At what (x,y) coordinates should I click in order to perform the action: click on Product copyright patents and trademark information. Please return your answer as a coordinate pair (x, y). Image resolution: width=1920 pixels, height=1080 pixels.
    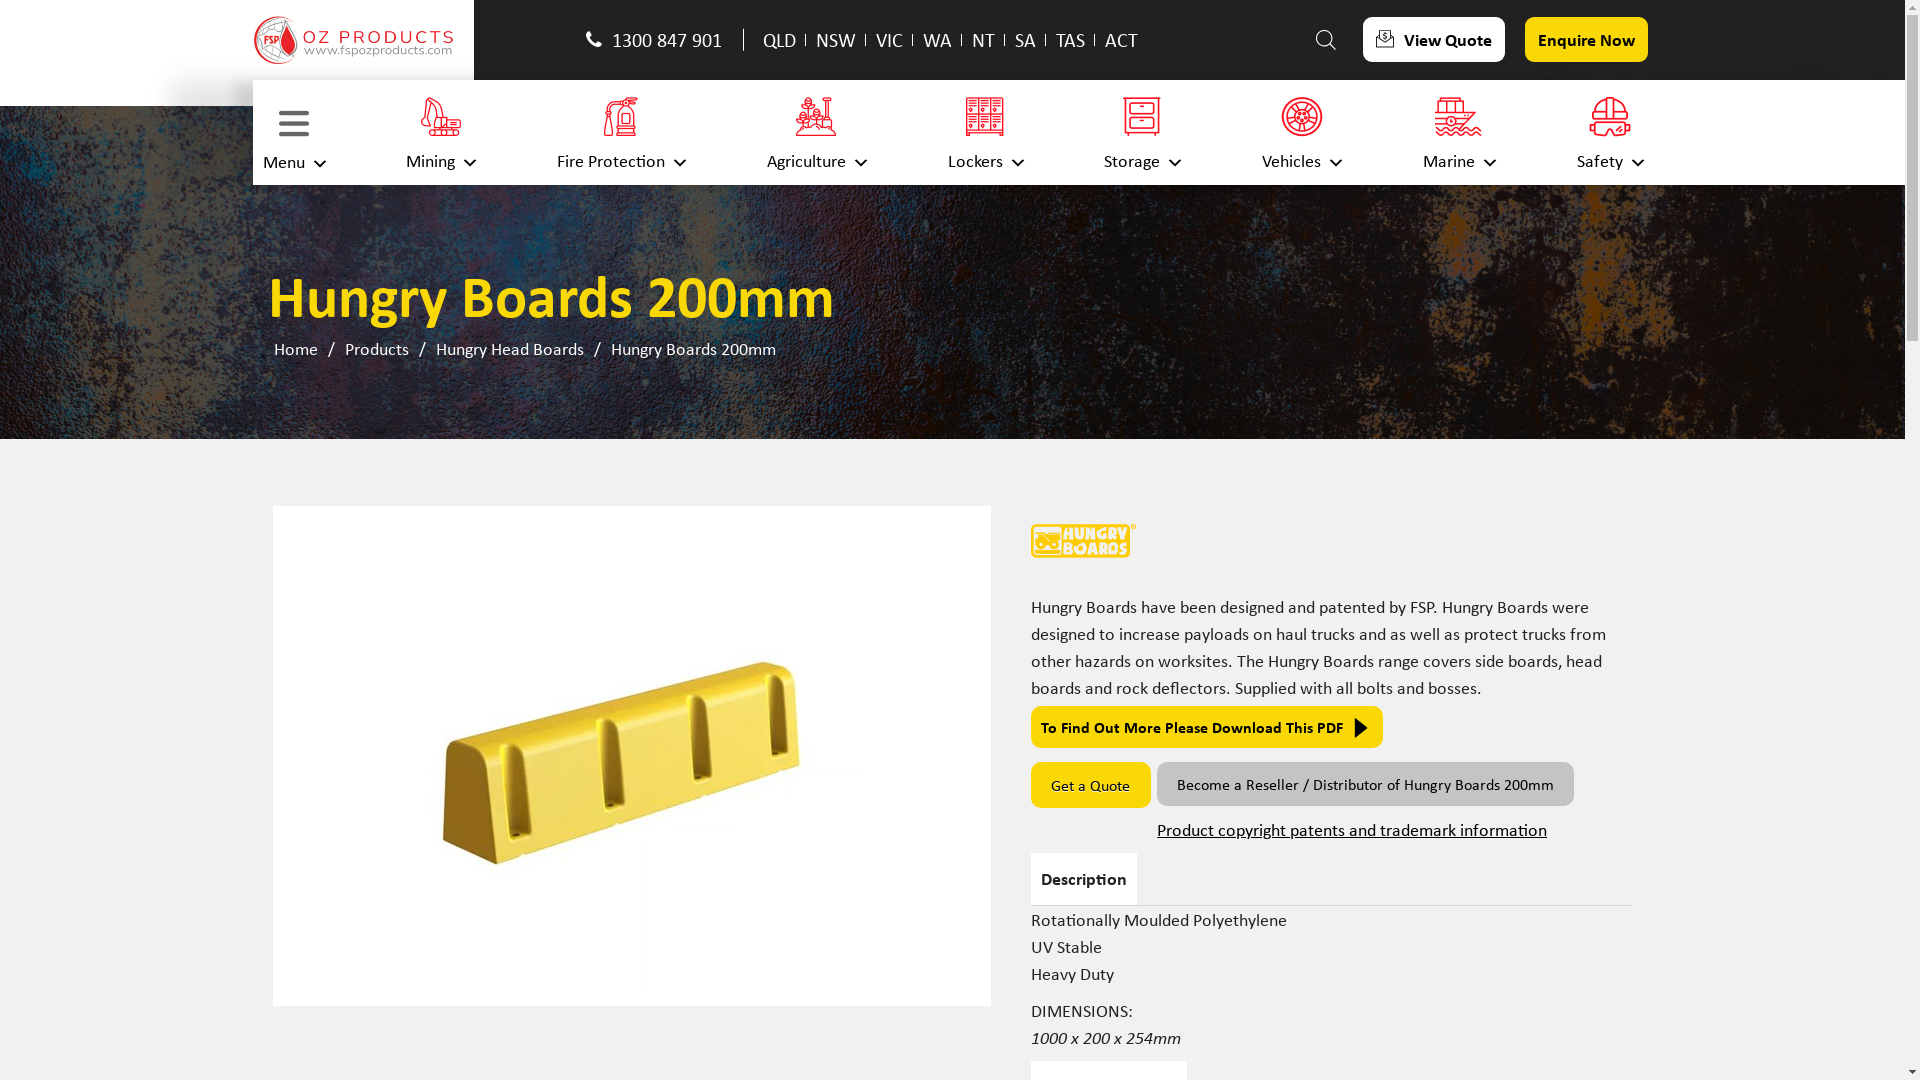
    Looking at the image, I should click on (1392, 834).